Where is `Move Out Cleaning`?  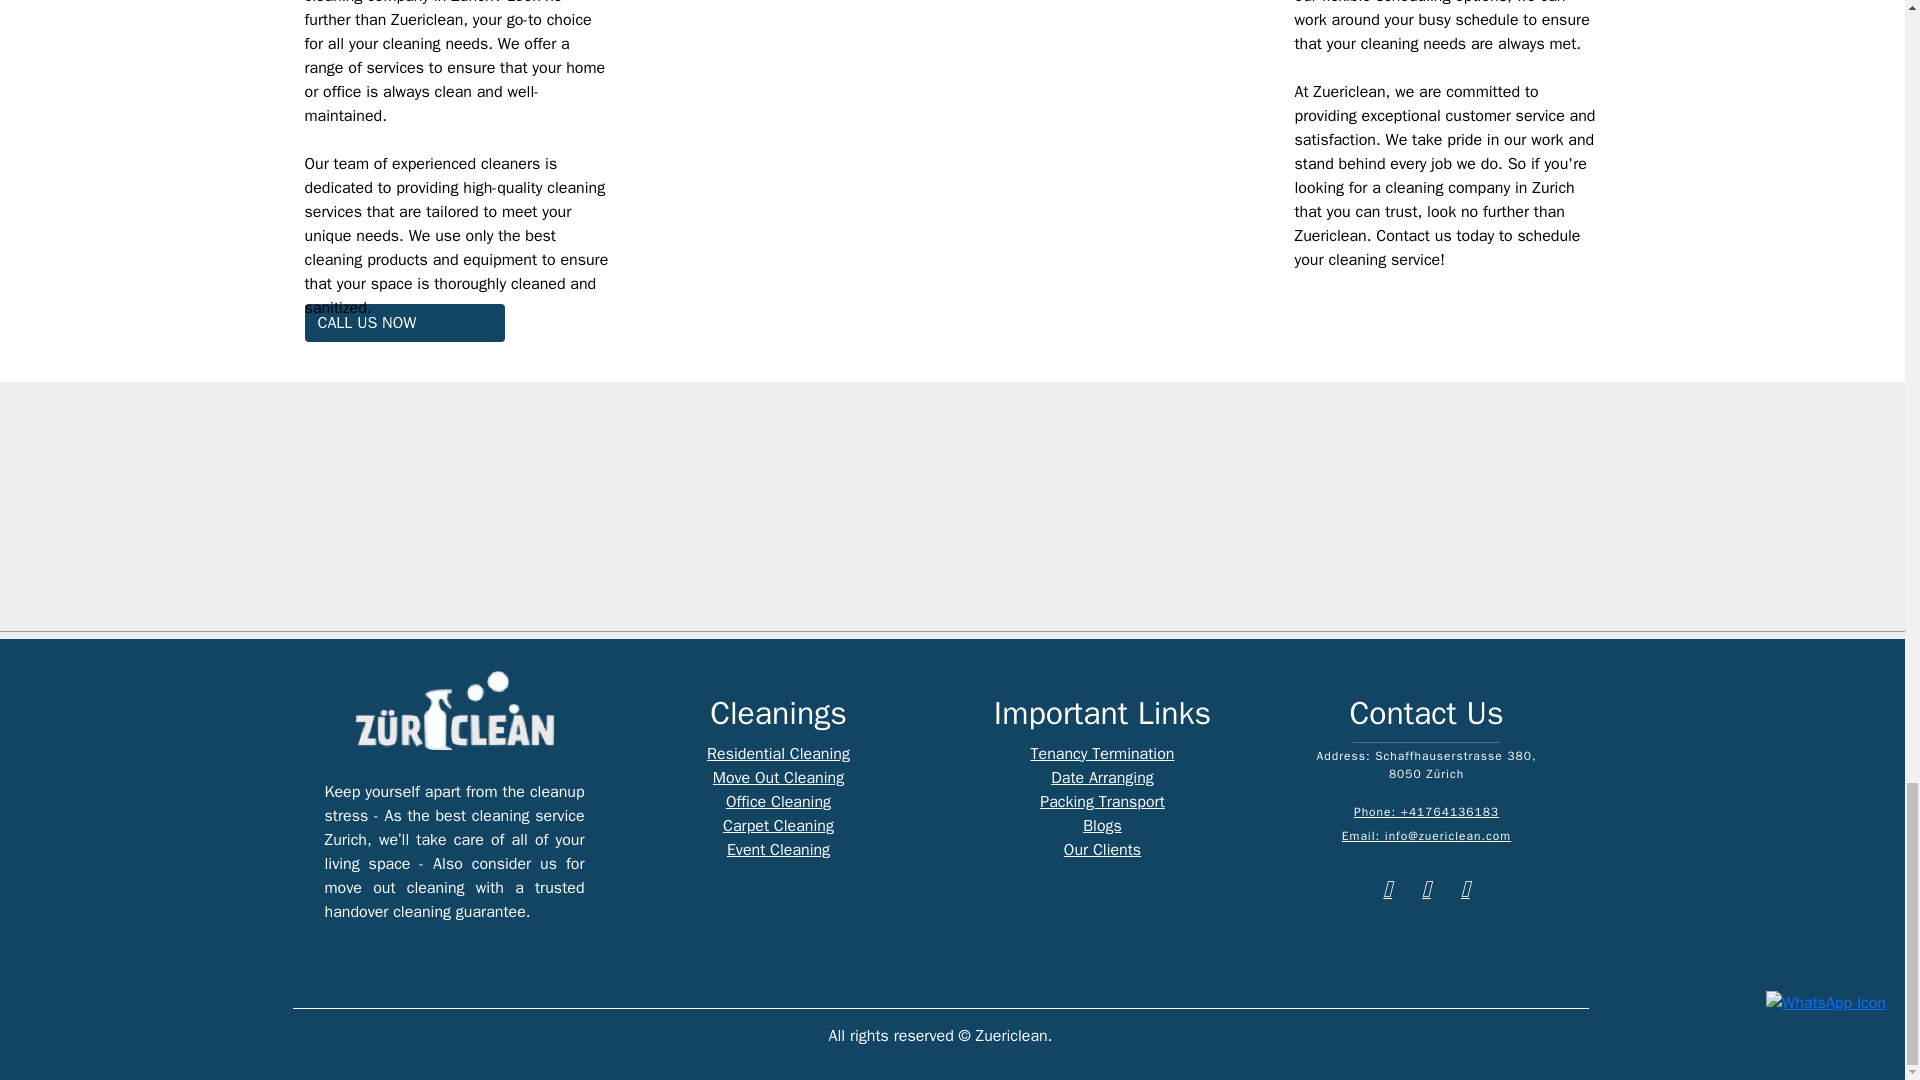 Move Out Cleaning is located at coordinates (778, 778).